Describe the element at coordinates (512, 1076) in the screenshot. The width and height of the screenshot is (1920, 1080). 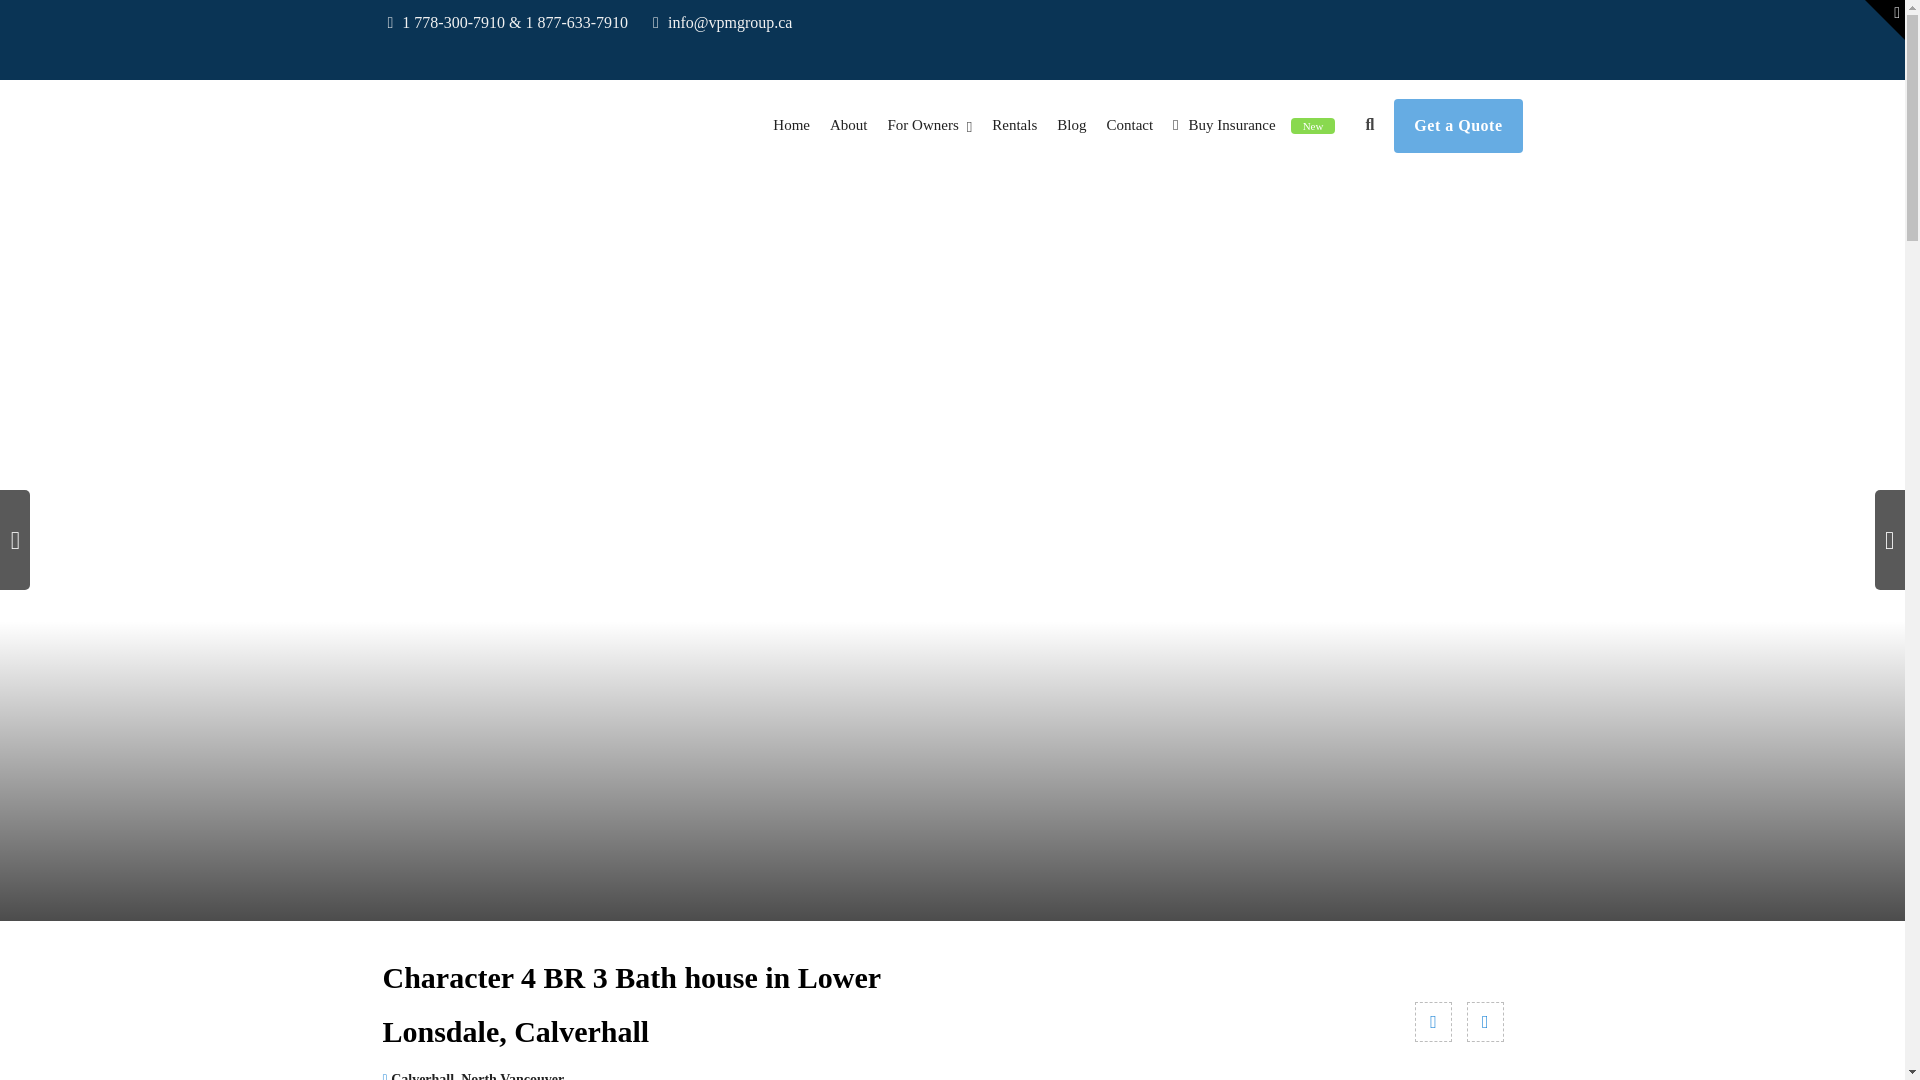
I see `North Vancouver` at that location.